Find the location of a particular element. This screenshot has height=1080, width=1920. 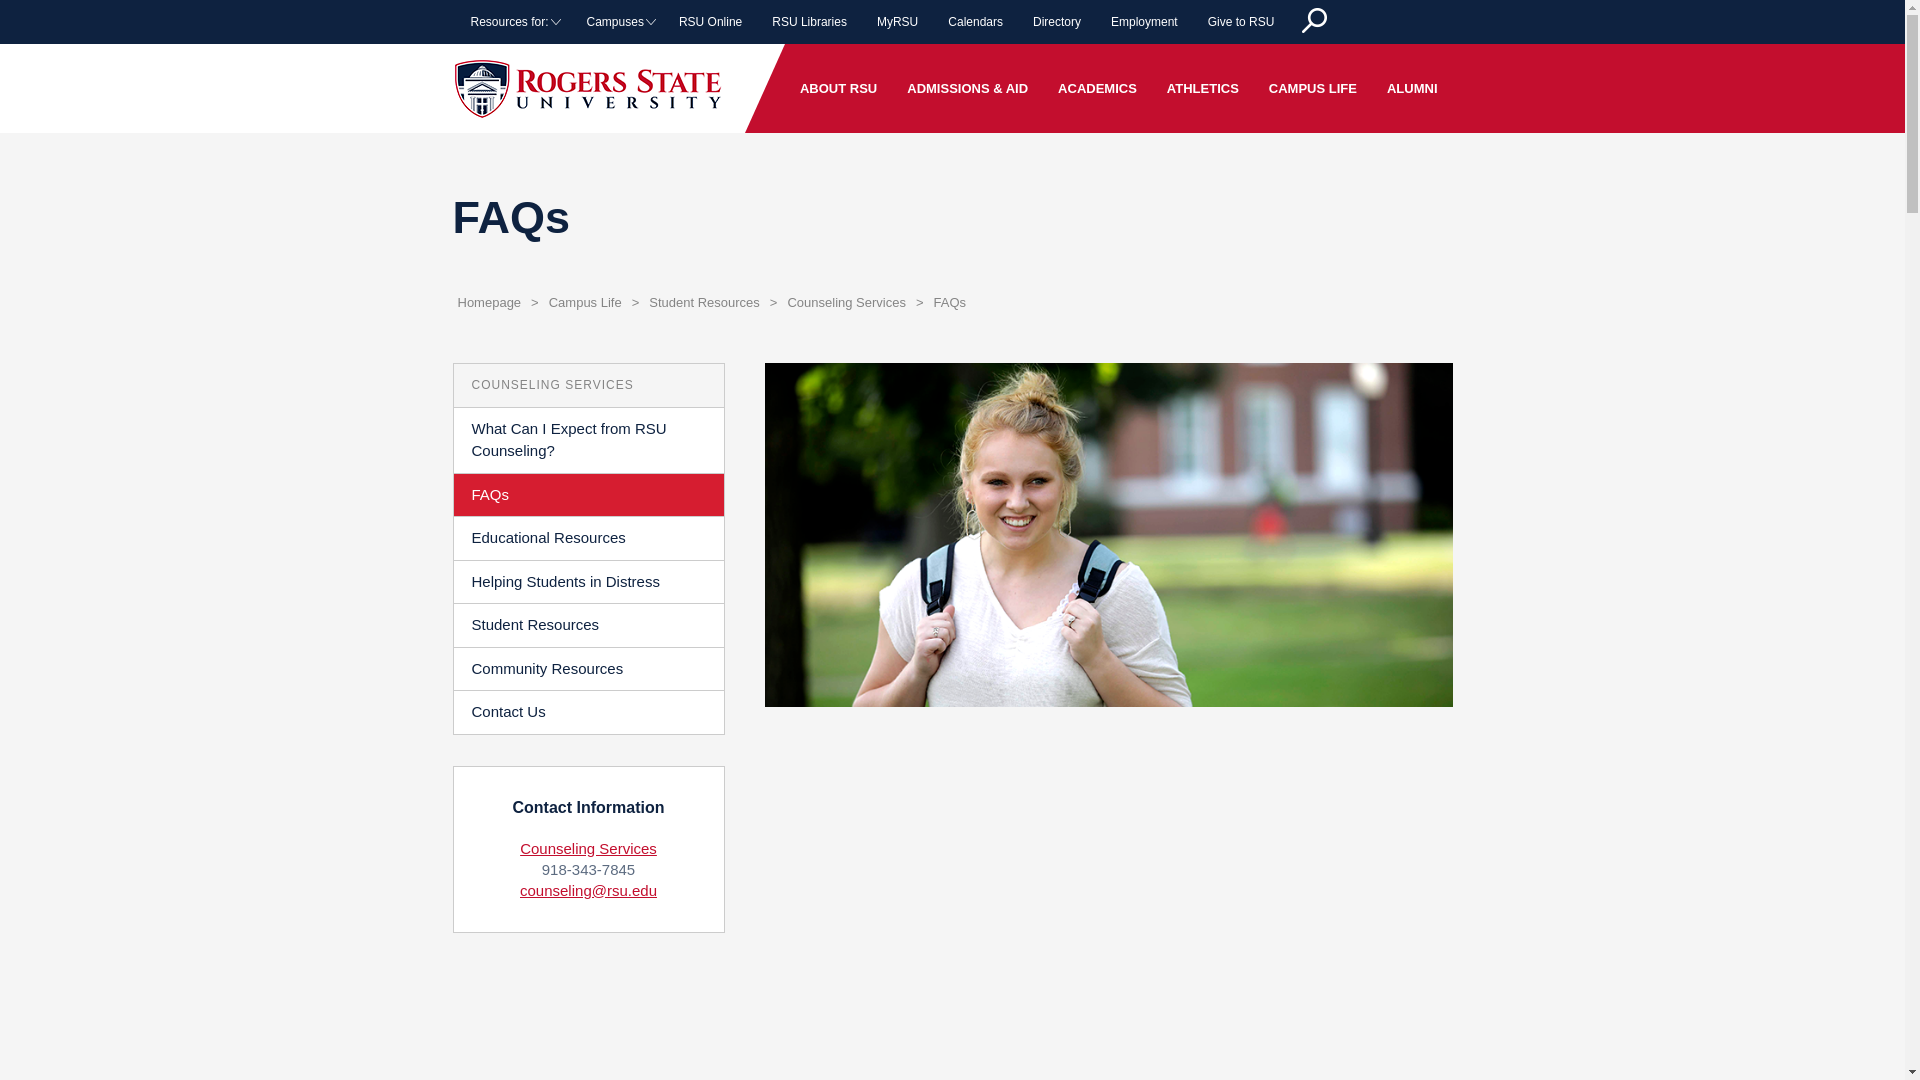

Employment is located at coordinates (1144, 22).